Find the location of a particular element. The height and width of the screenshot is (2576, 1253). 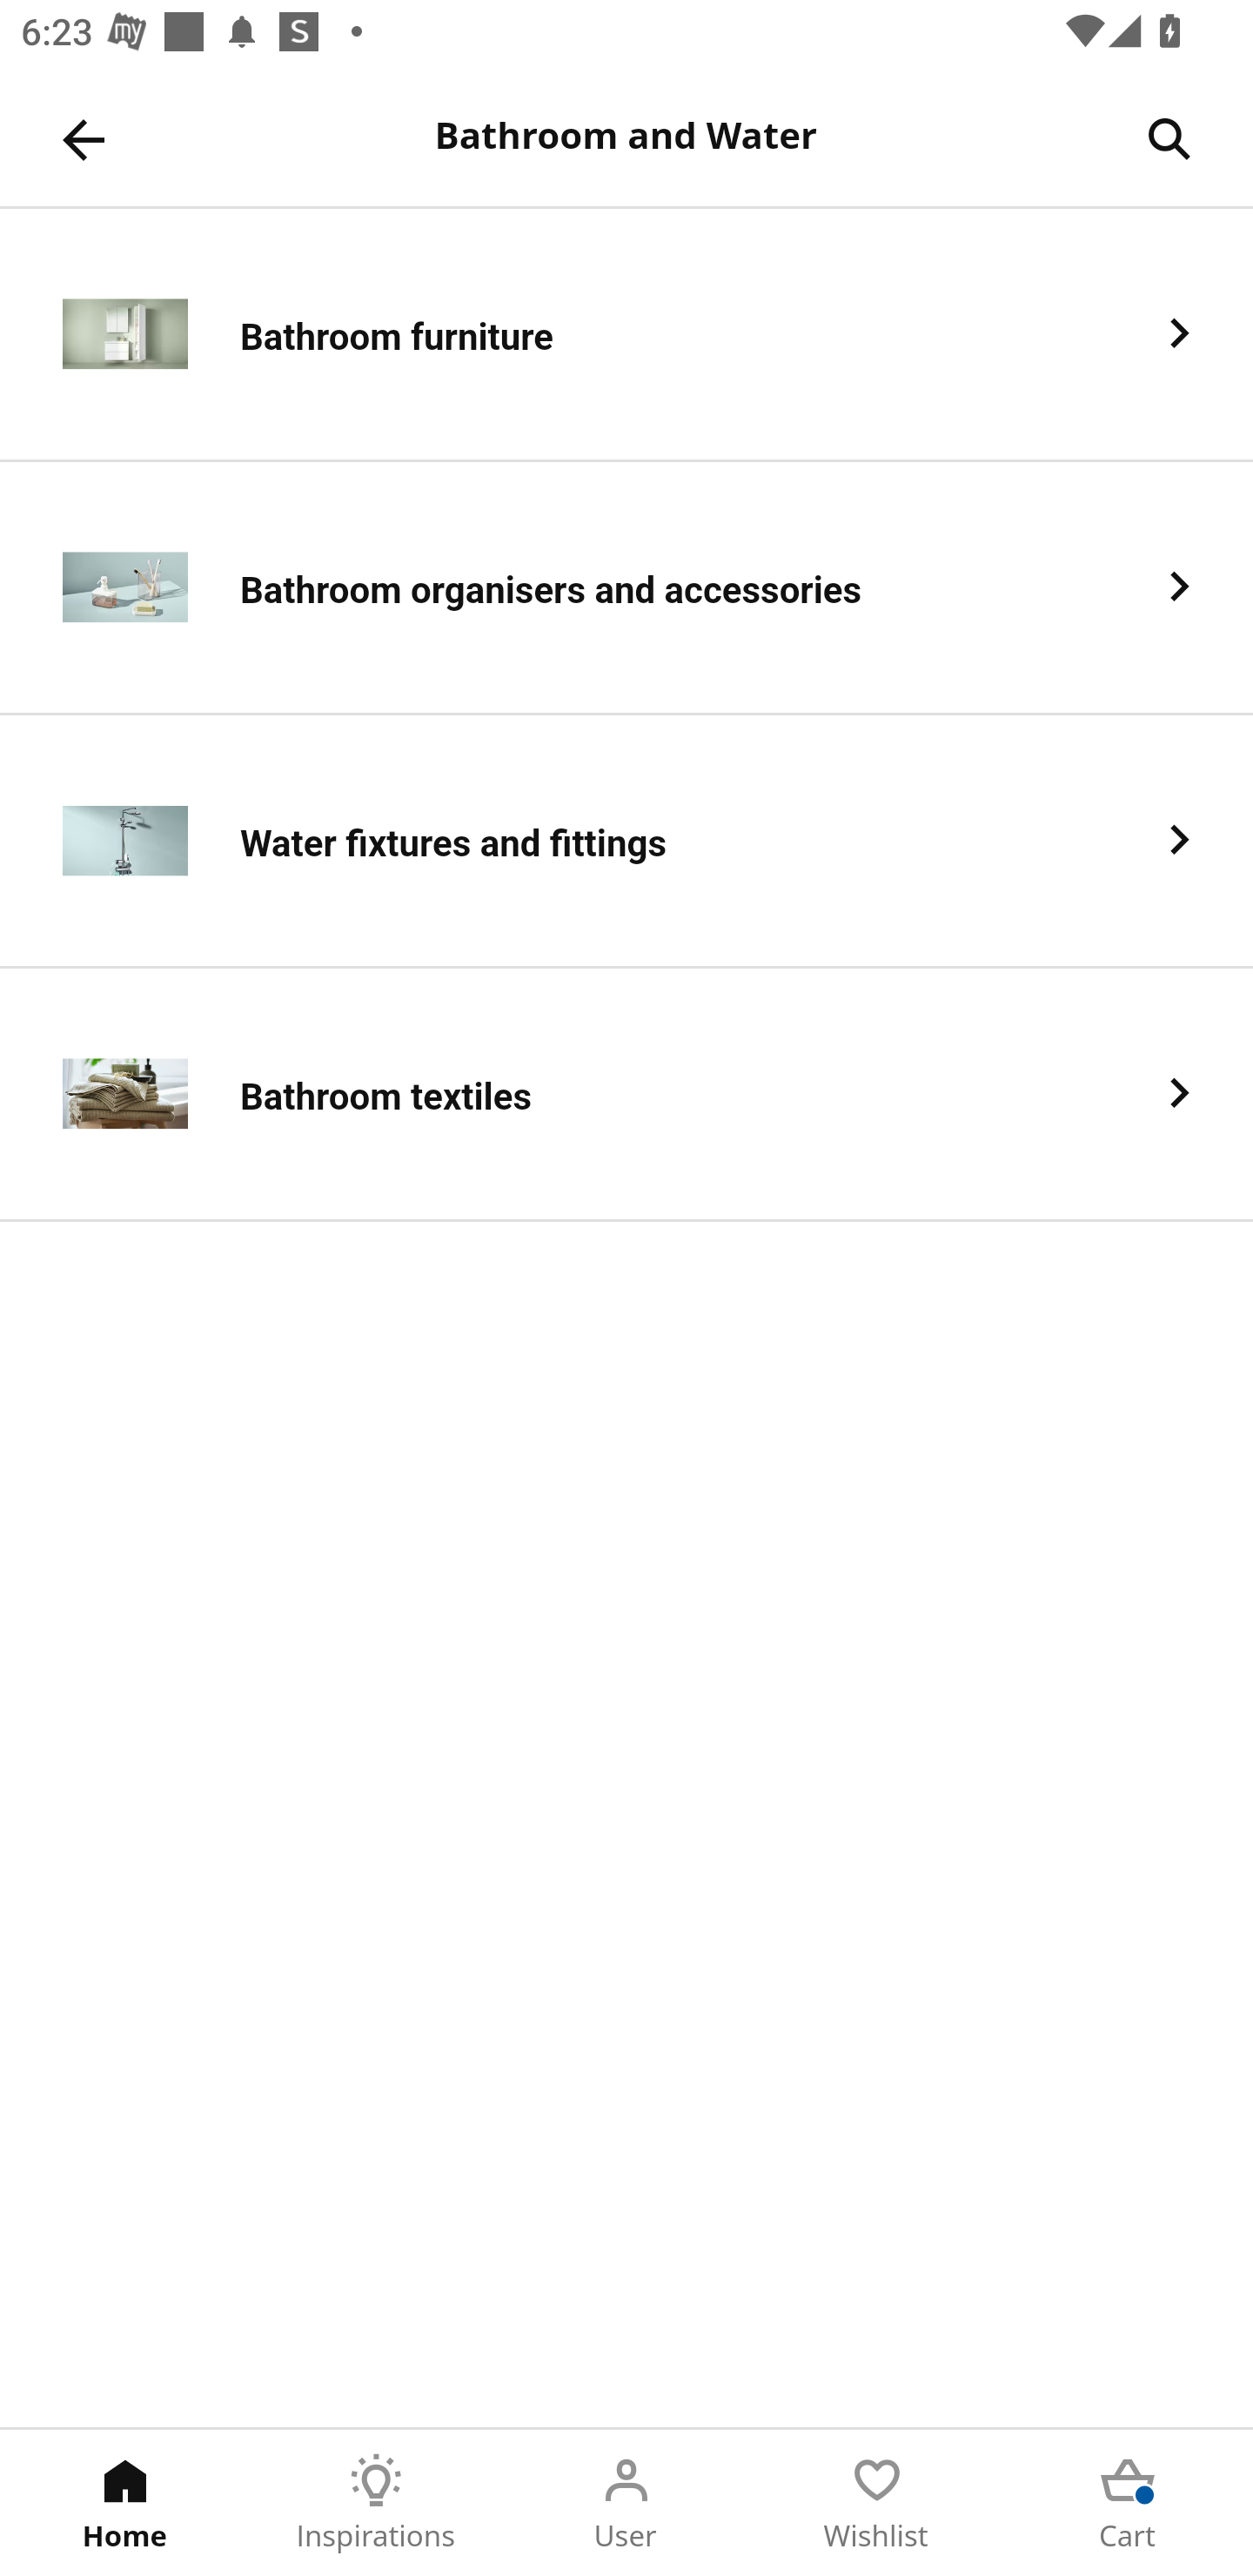

Water fixtures and fittings is located at coordinates (626, 842).